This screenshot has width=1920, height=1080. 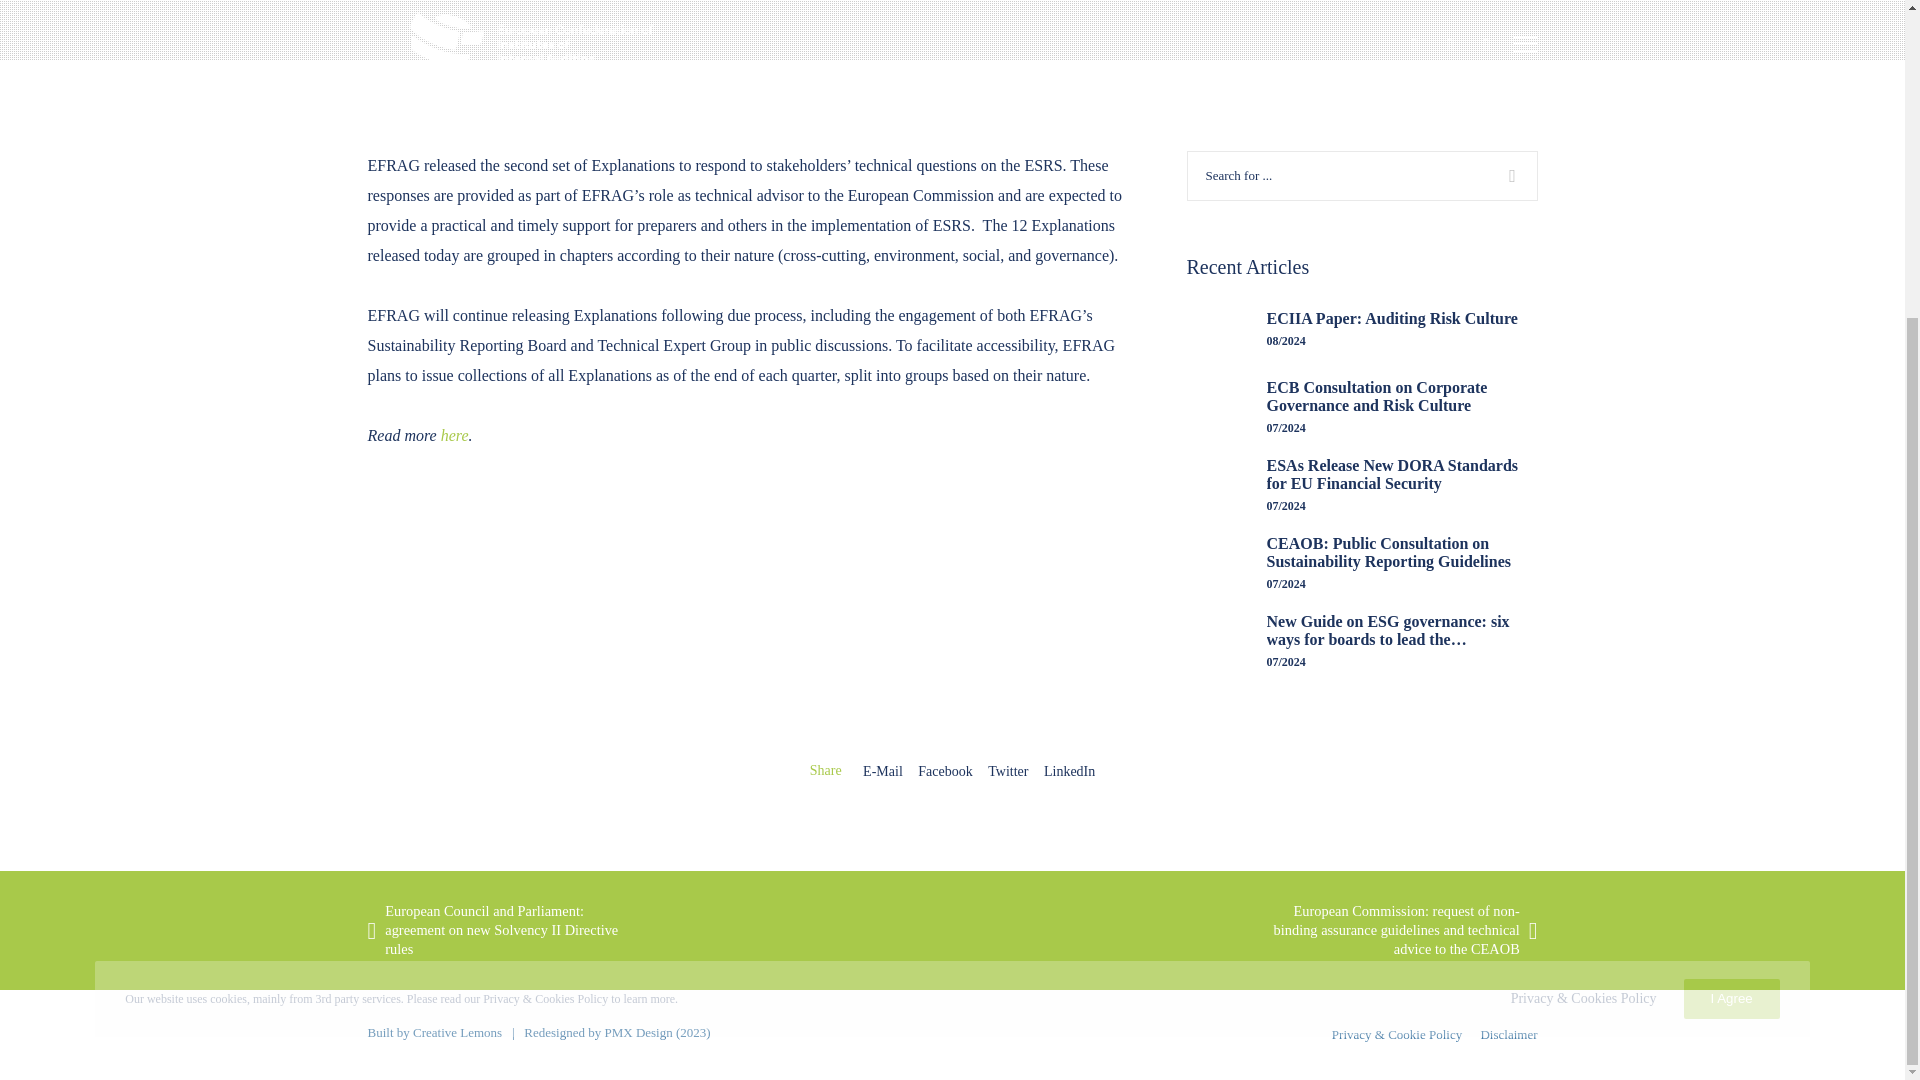 What do you see at coordinates (454, 434) in the screenshot?
I see `here` at bounding box center [454, 434].